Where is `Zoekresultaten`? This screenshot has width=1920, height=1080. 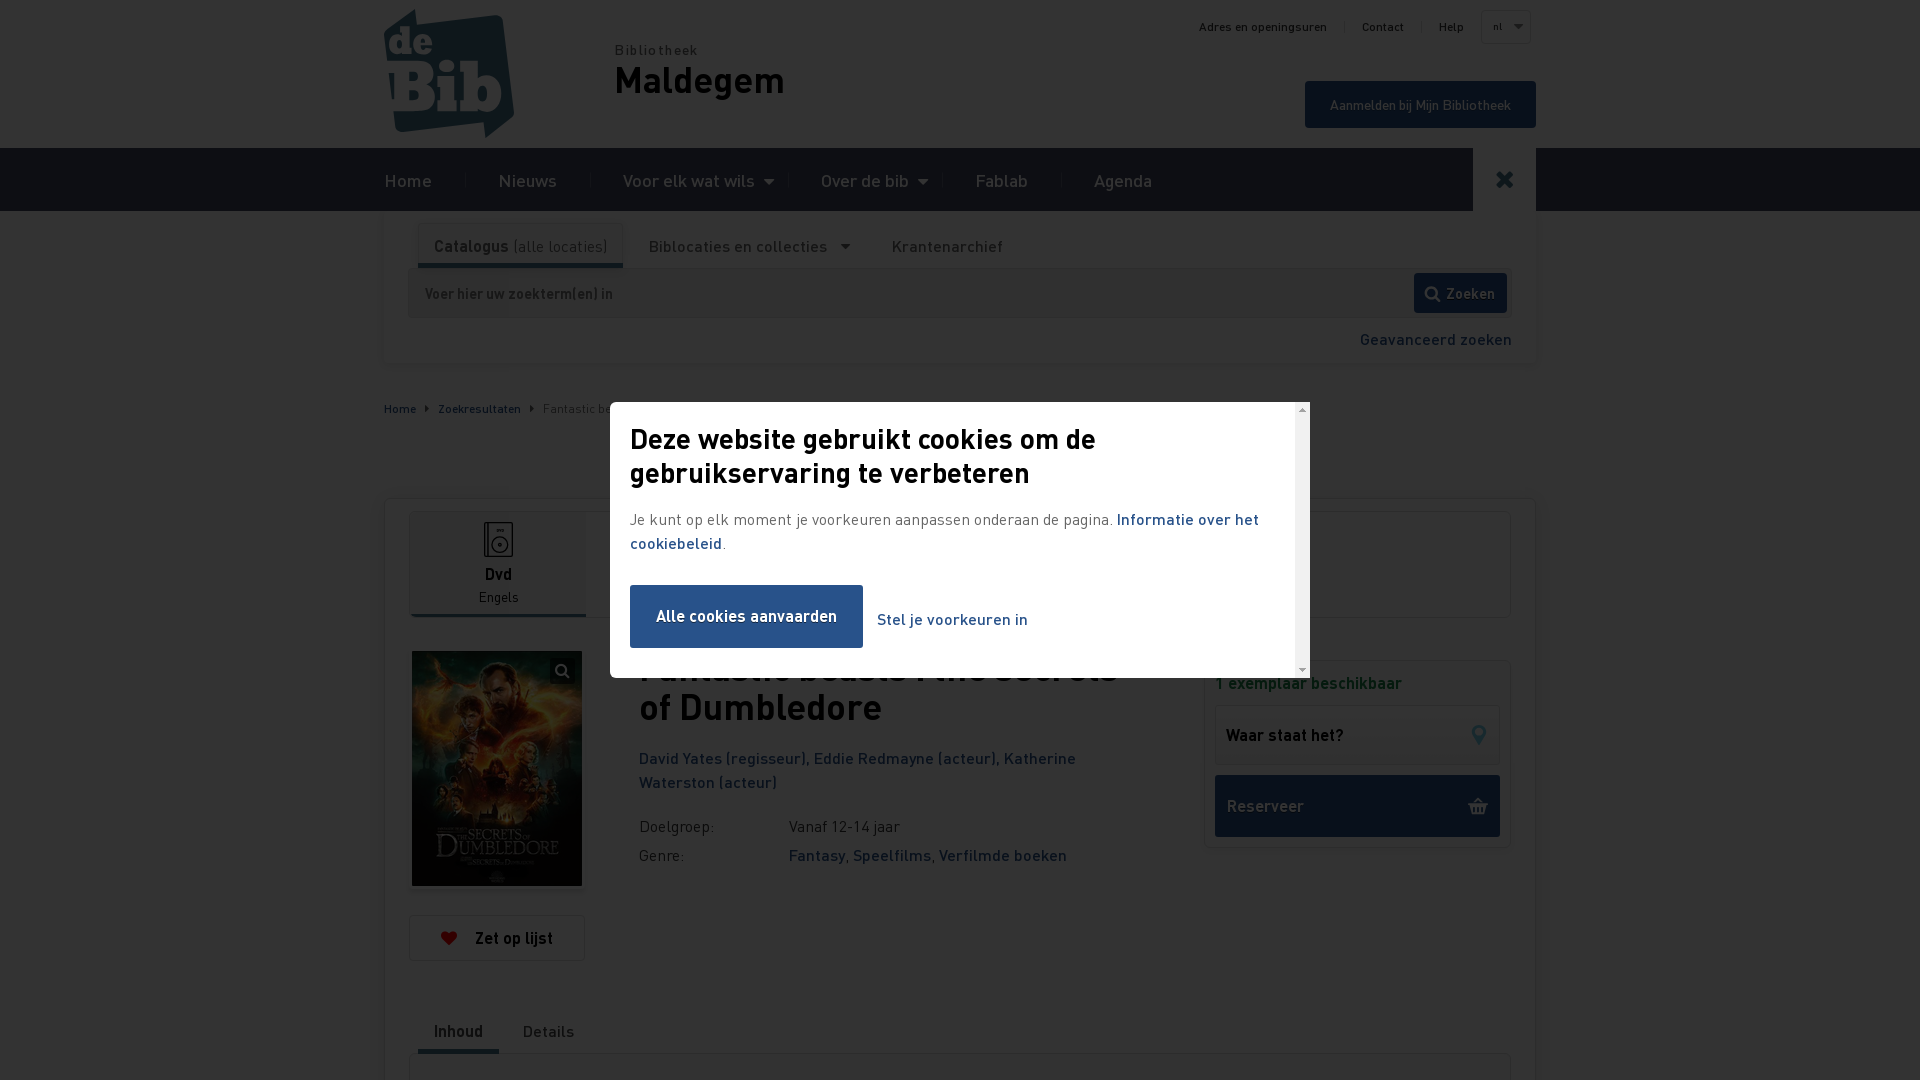
Zoekresultaten is located at coordinates (480, 408).